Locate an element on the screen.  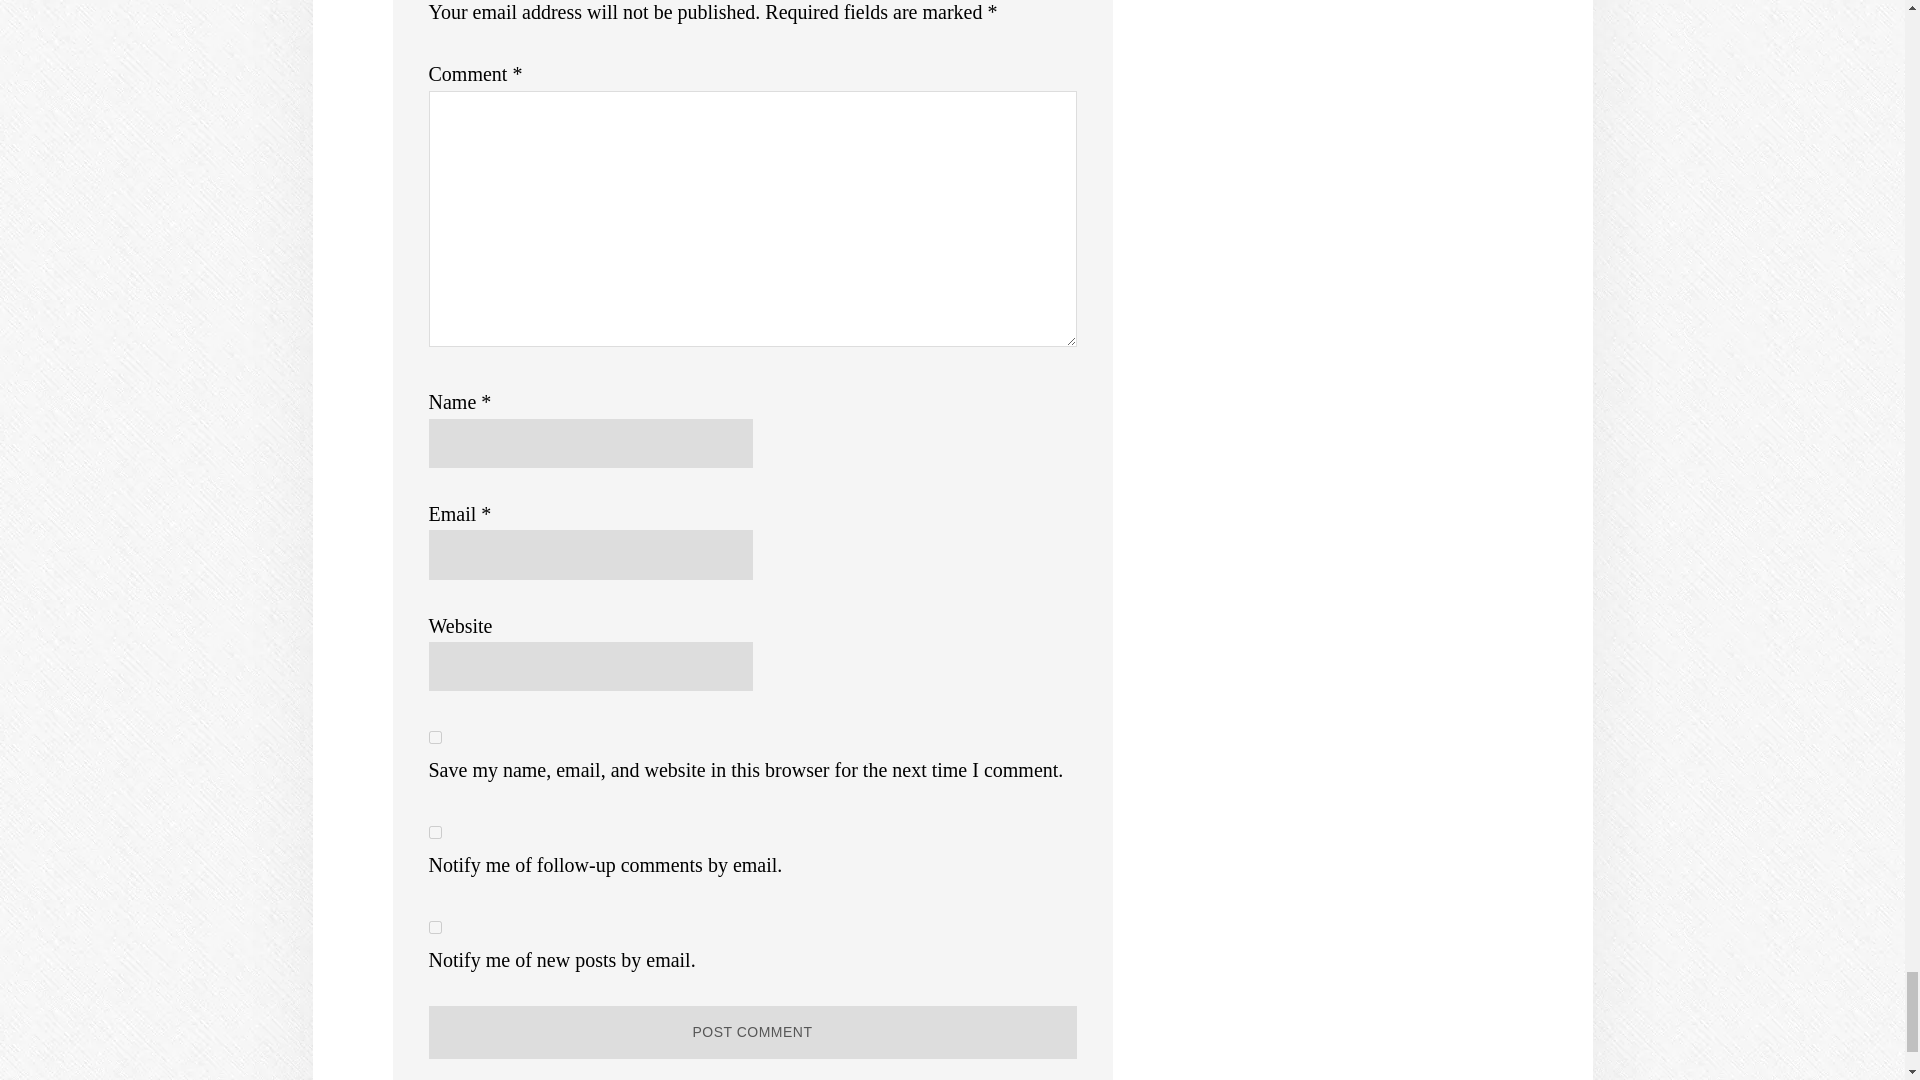
subscribe is located at coordinates (434, 832).